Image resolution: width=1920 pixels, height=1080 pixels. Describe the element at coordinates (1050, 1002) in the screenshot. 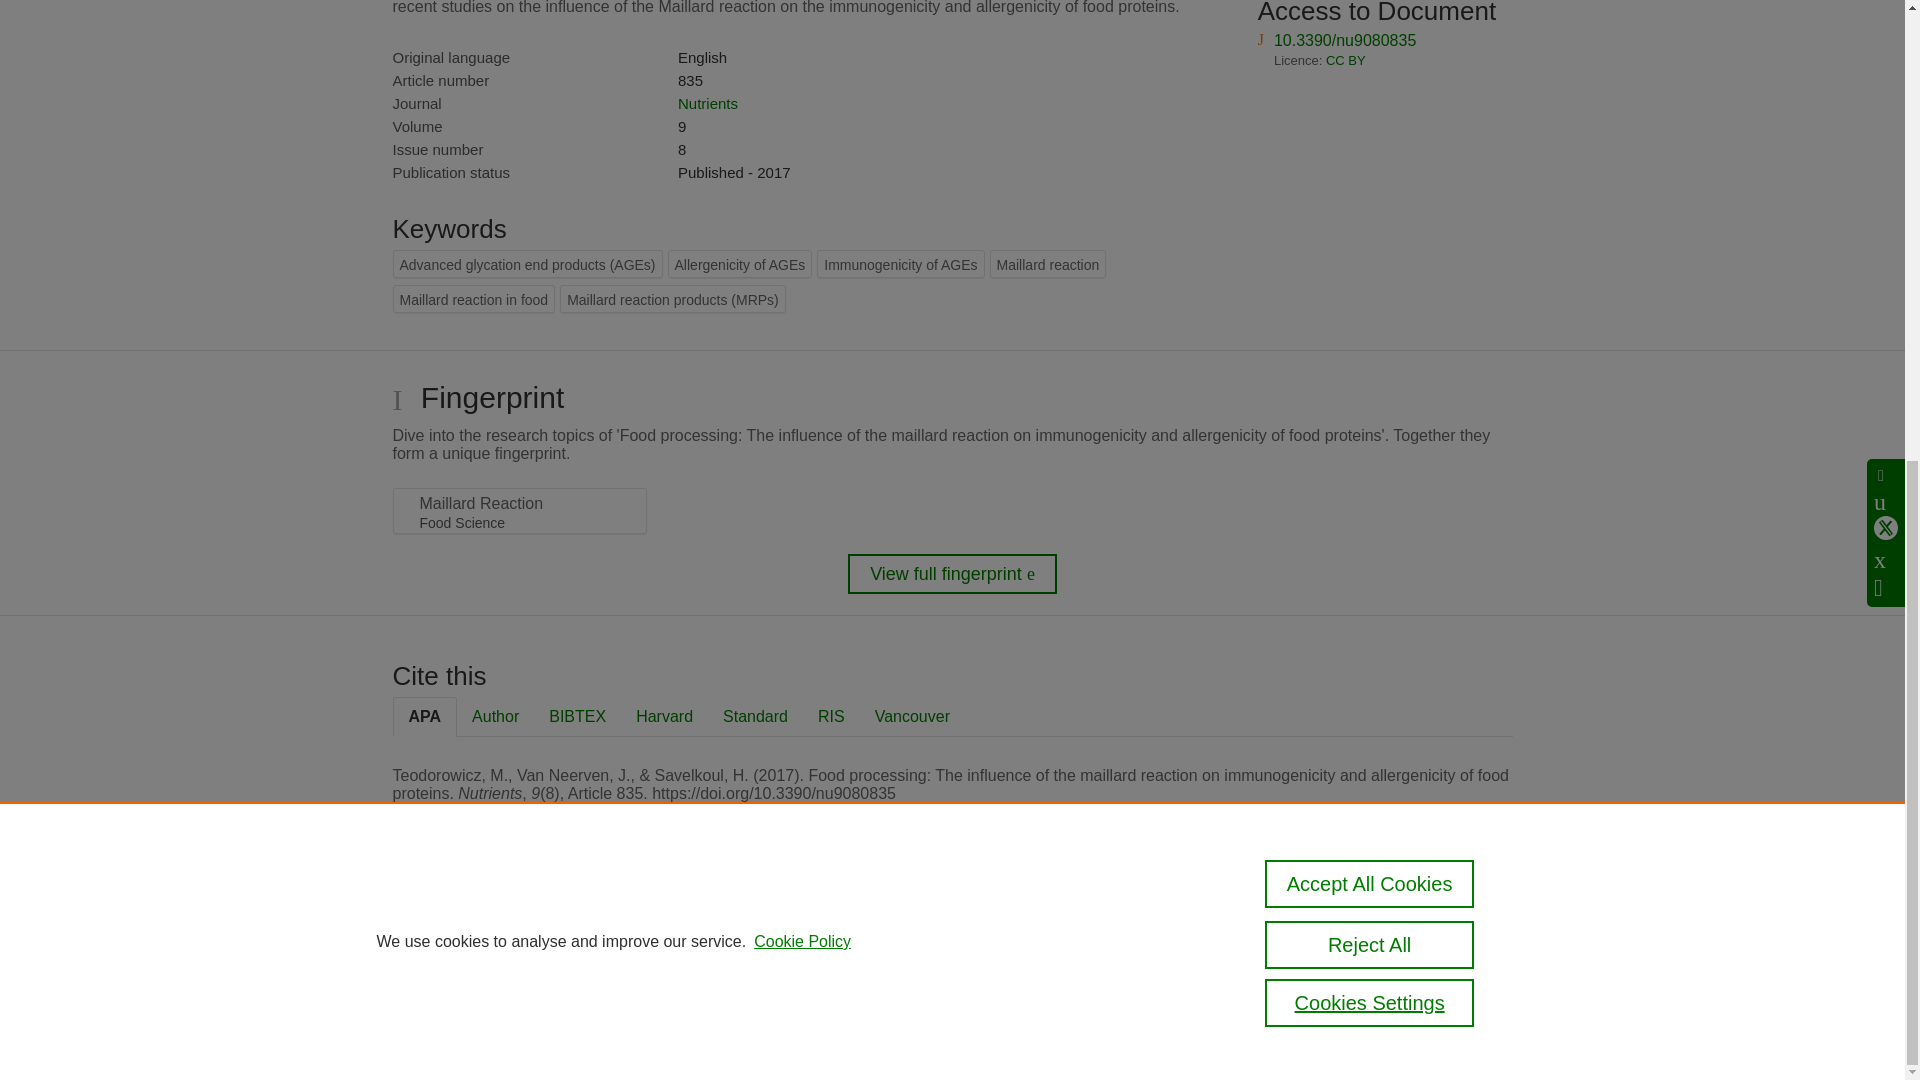

I see `use of cookies` at that location.